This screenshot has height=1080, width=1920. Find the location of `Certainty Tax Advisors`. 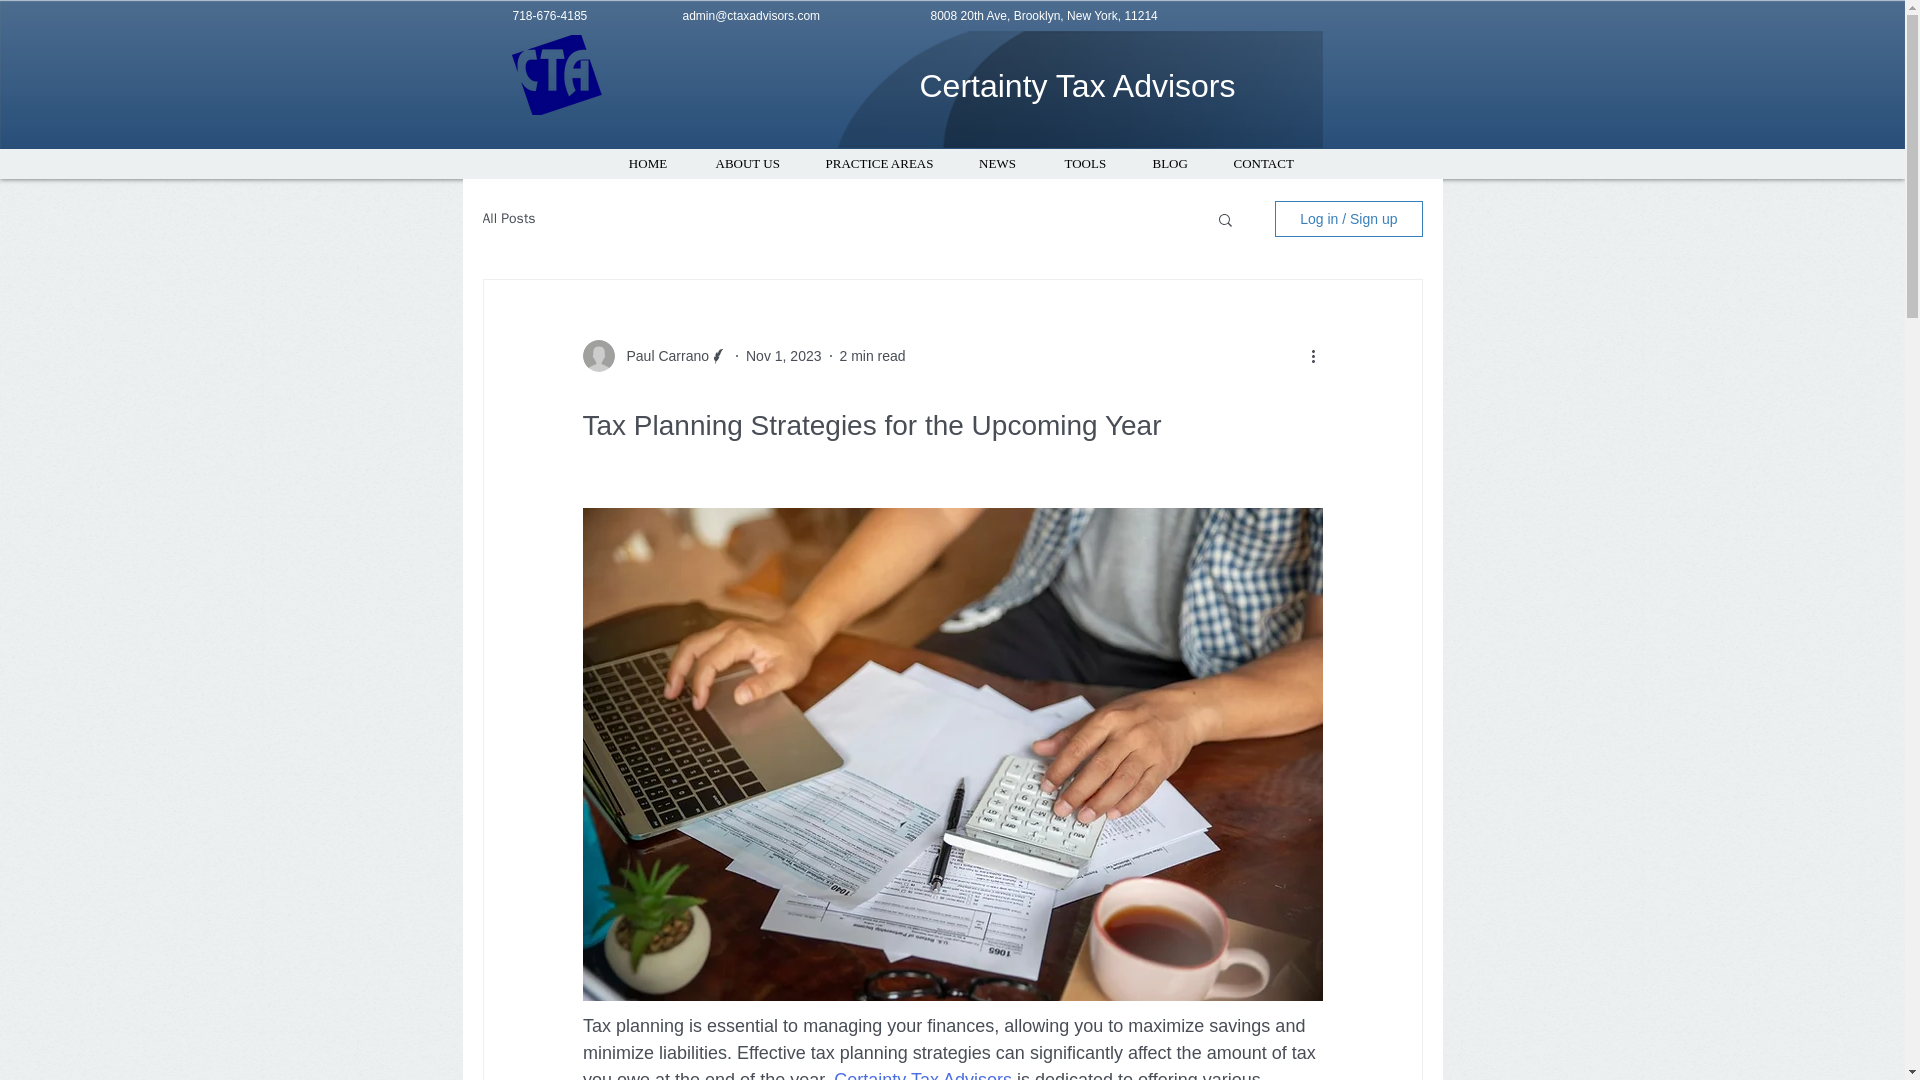

Certainty Tax Advisors is located at coordinates (1078, 86).